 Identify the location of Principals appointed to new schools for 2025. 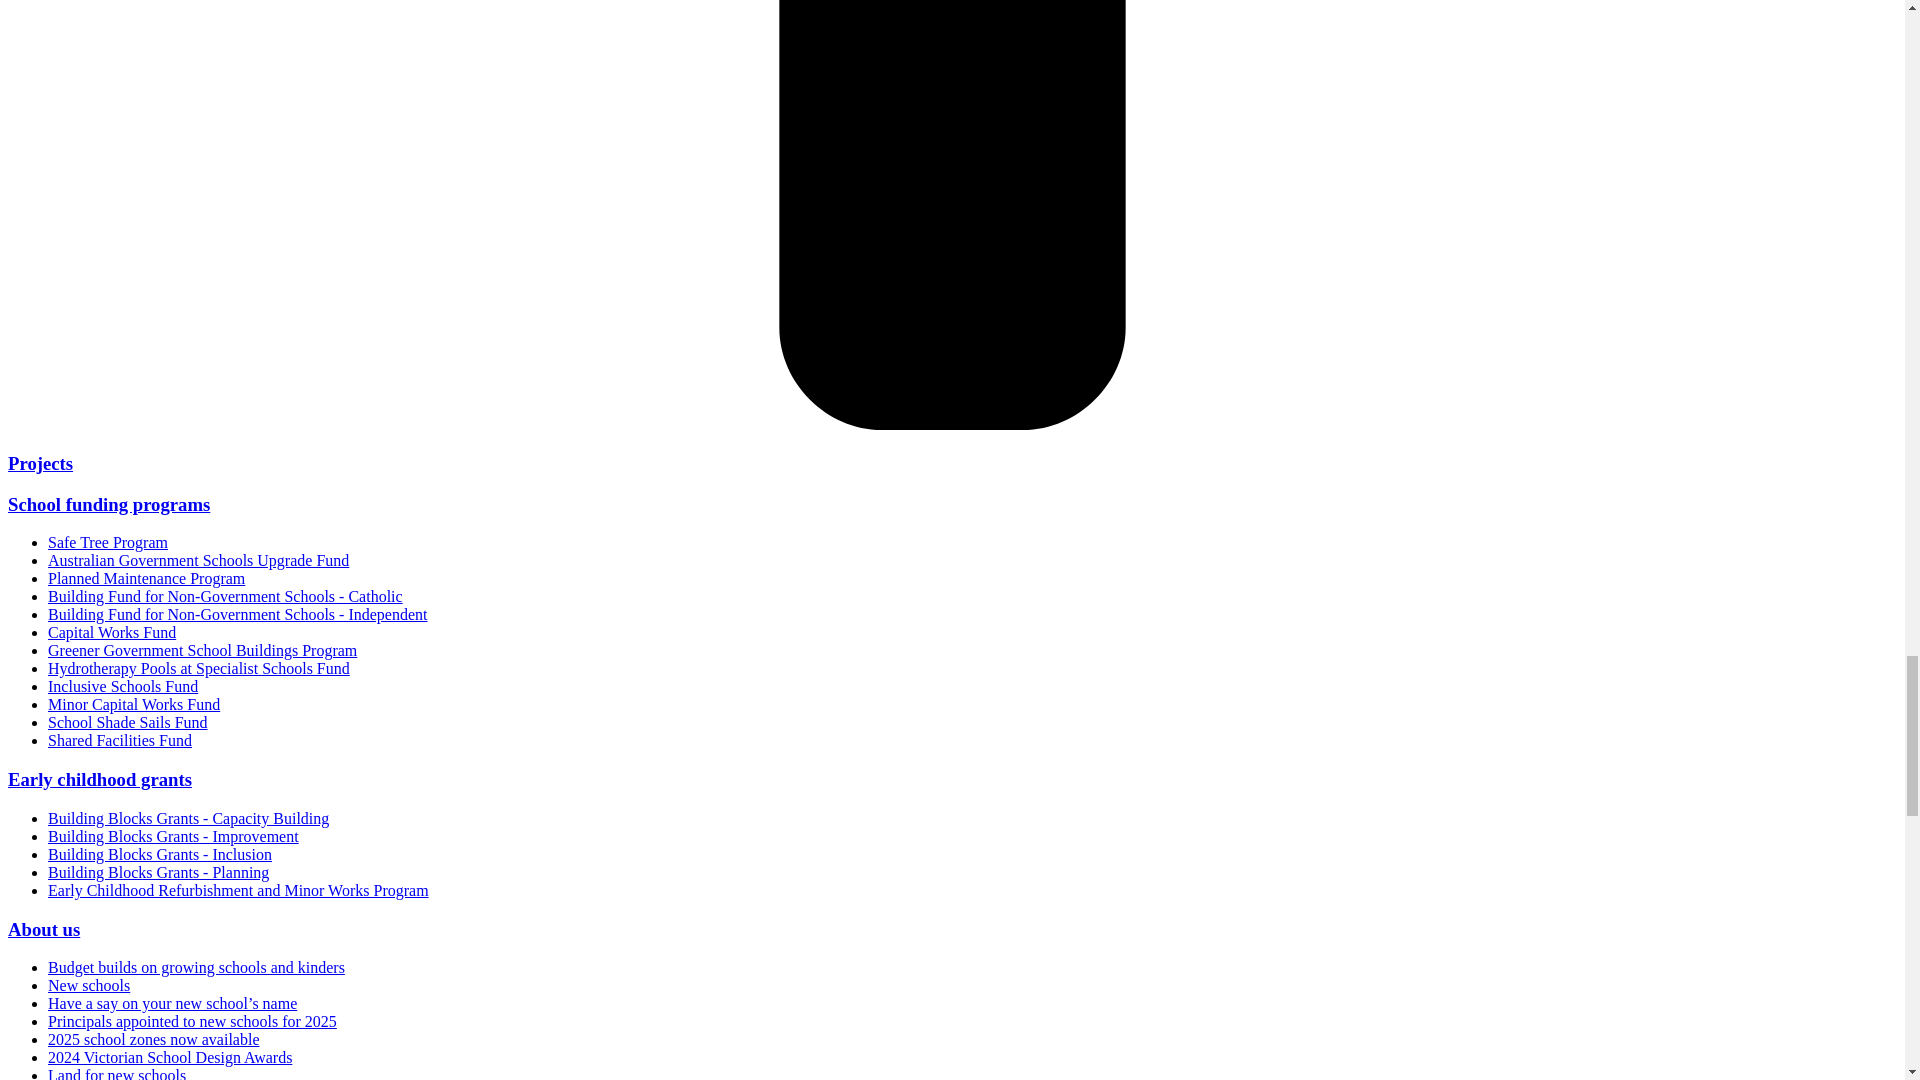
(192, 1022).